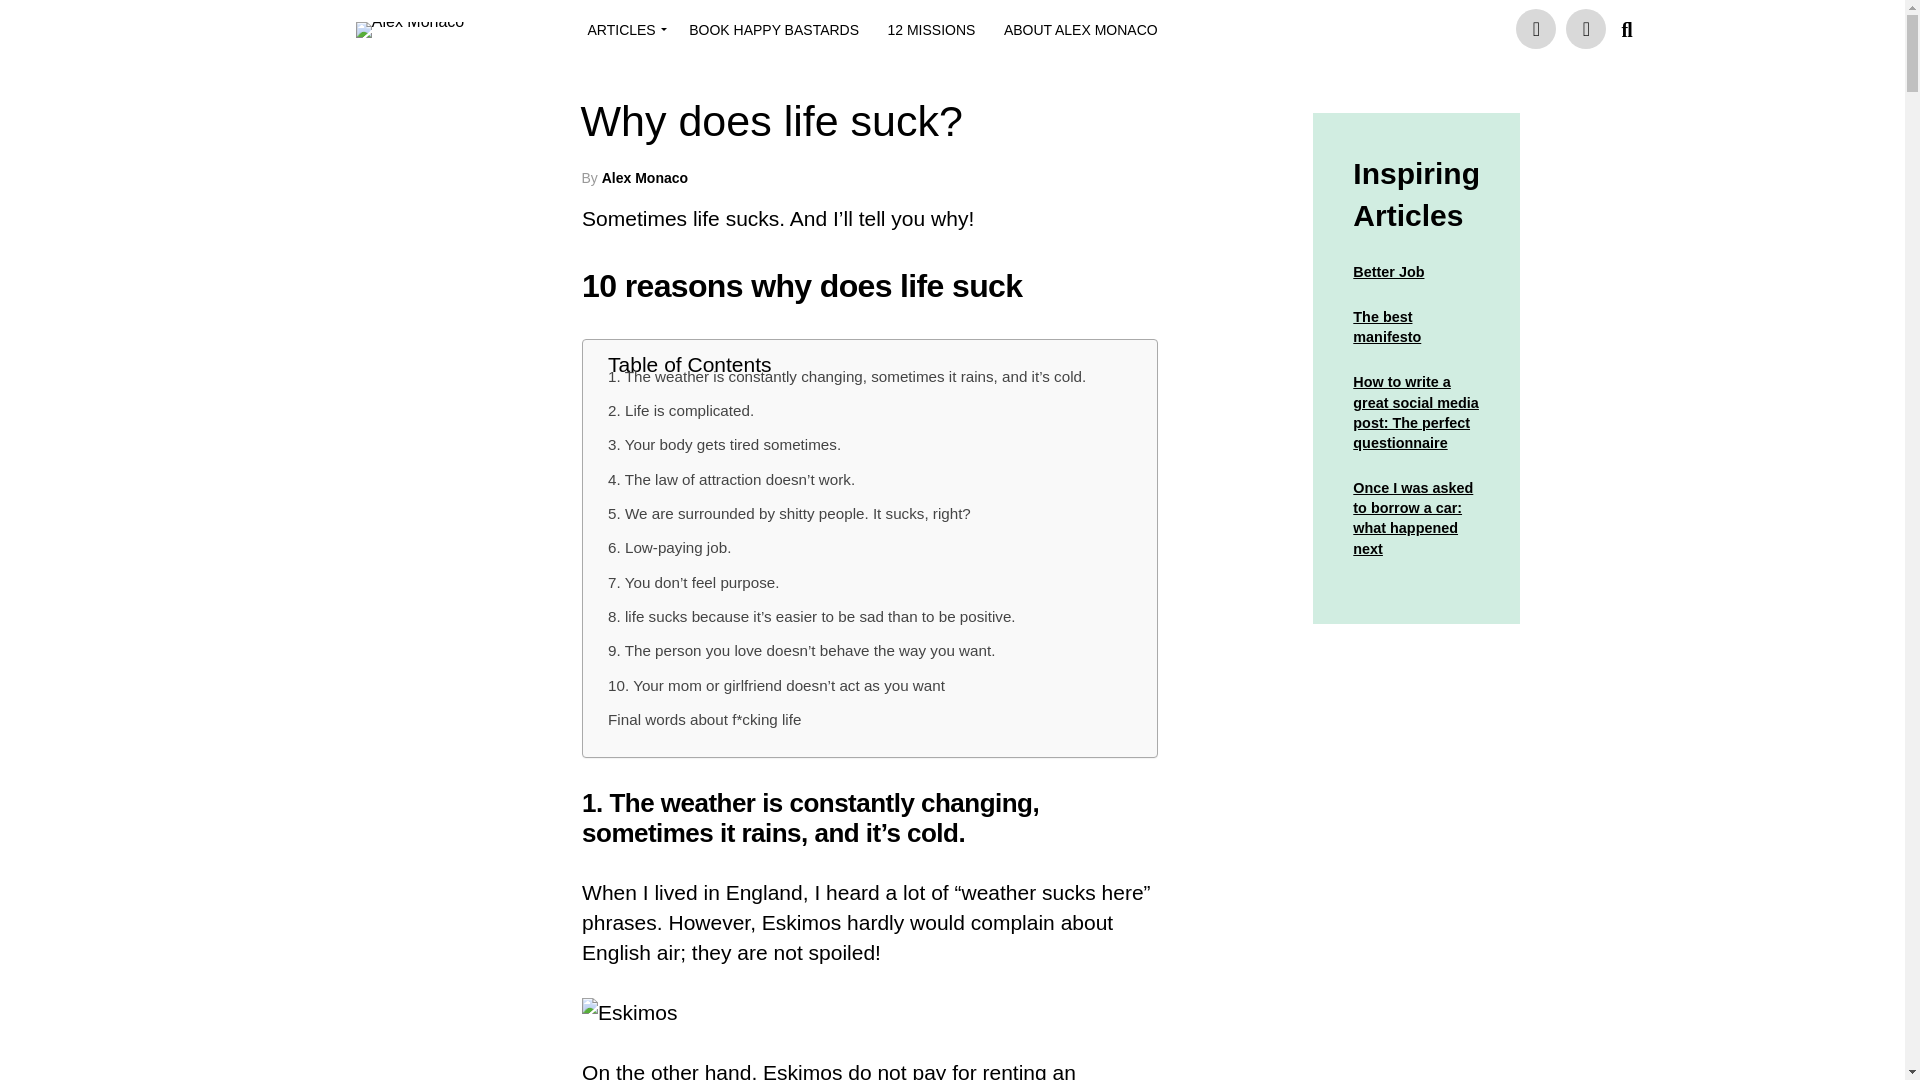 This screenshot has height=1080, width=1920. I want to click on ARTICLES, so click(624, 30).